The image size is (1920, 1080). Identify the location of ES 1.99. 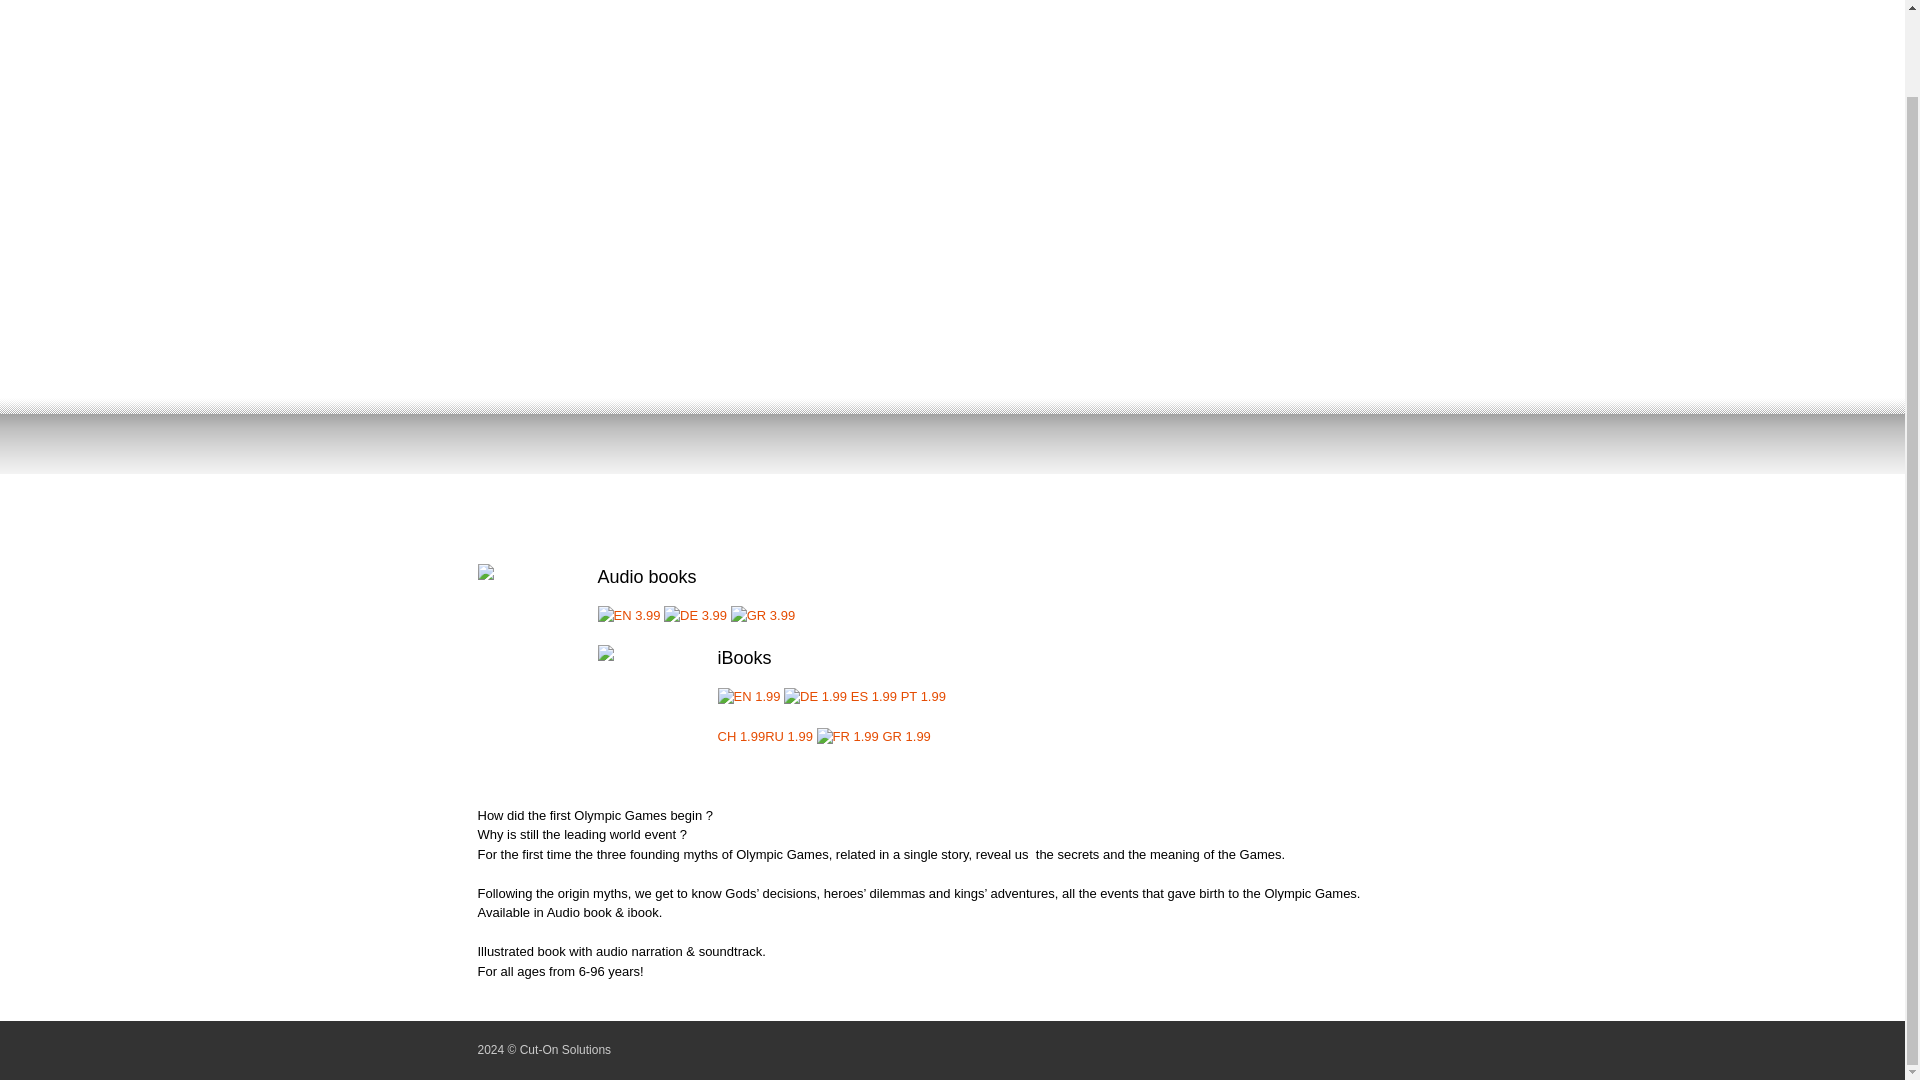
(873, 696).